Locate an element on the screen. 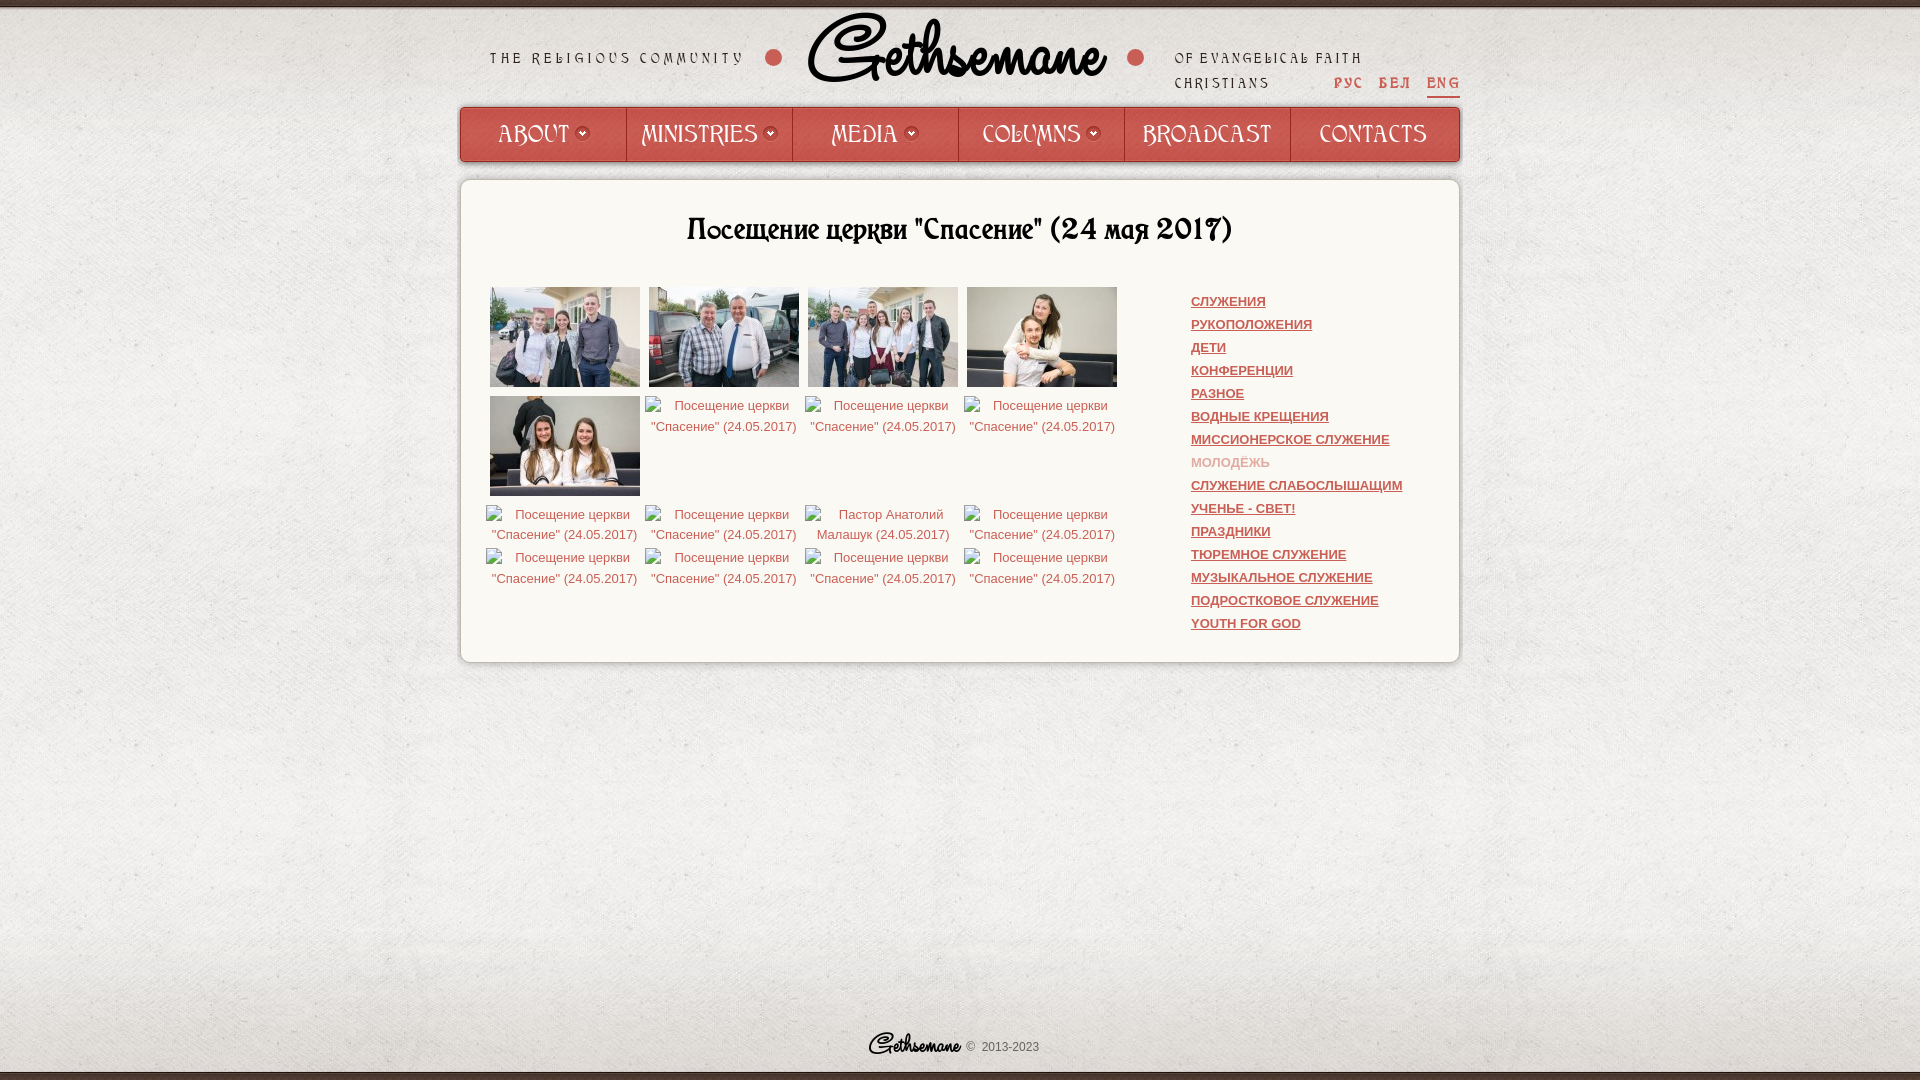 The image size is (1920, 1080). BROADCAST
BROADCAST is located at coordinates (1208, 134).